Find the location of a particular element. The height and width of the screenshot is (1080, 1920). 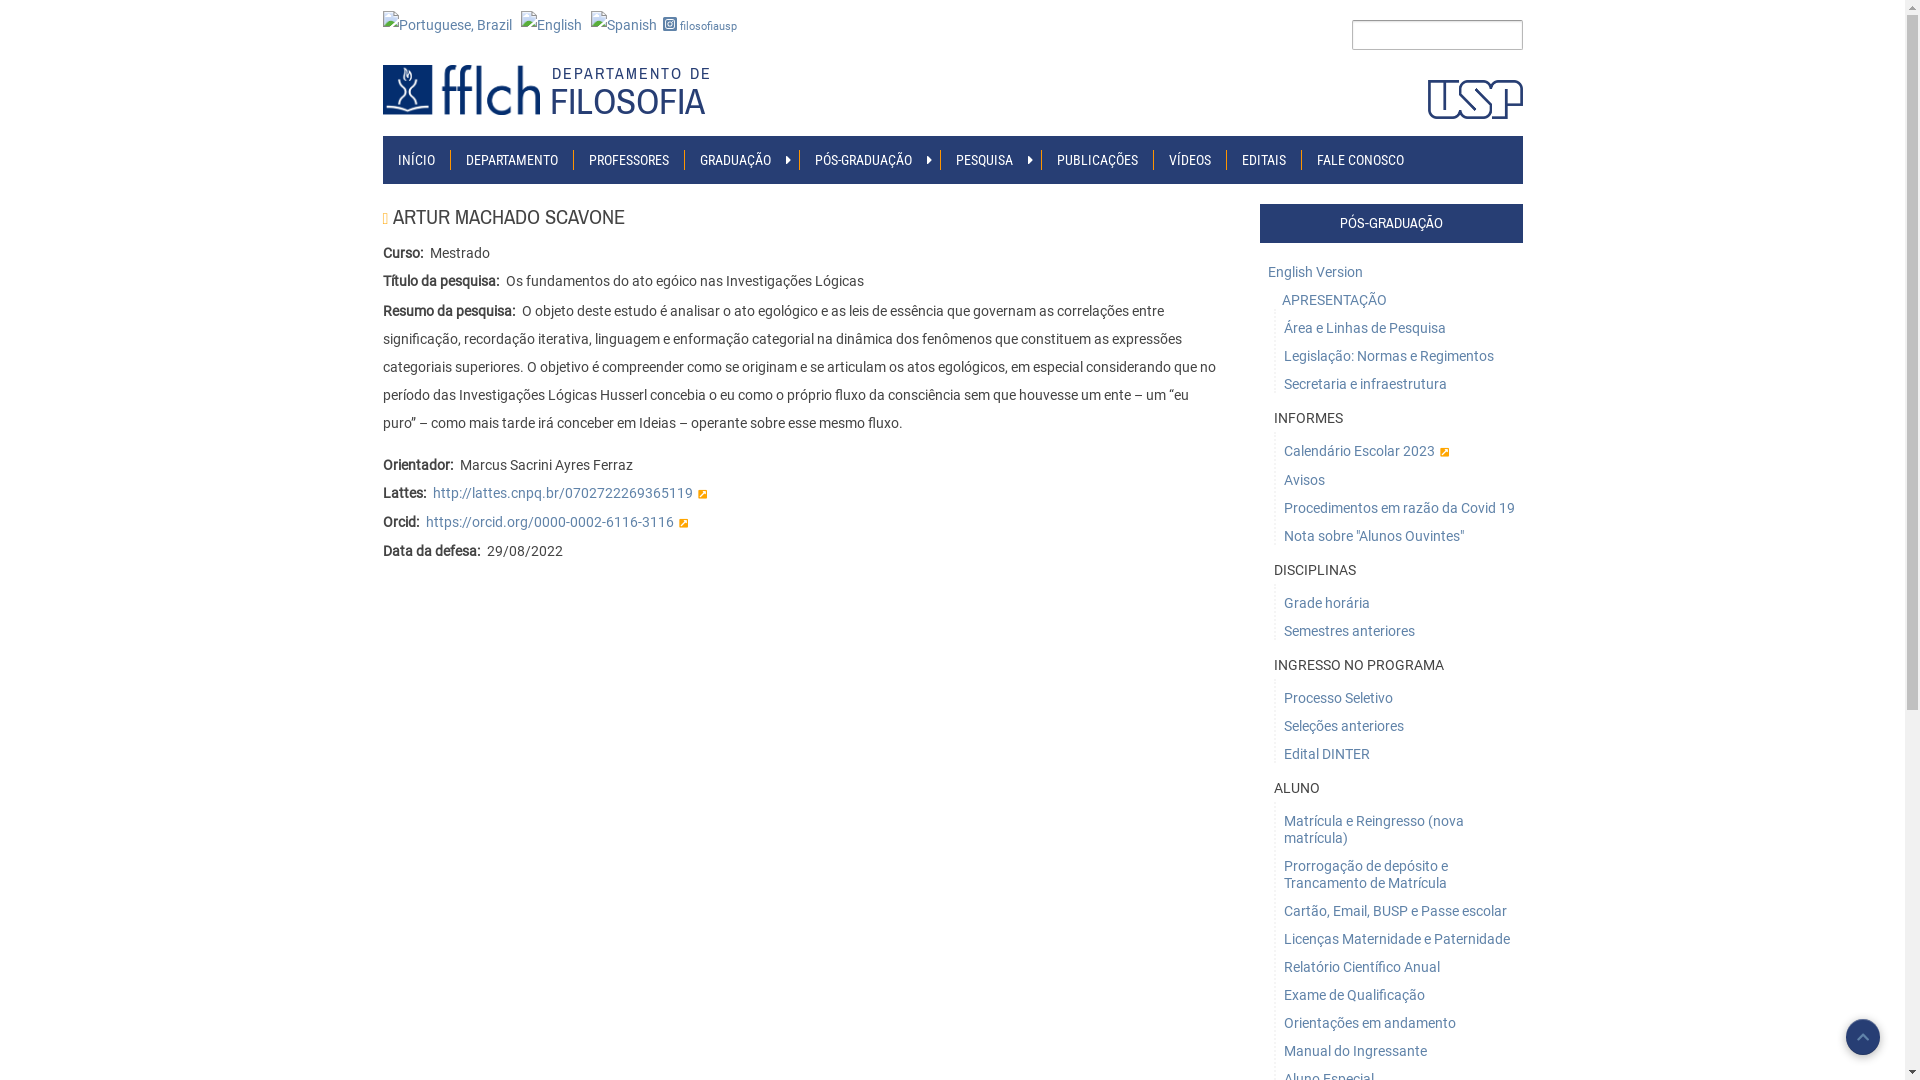

filosofiausp is located at coordinates (706, 26).